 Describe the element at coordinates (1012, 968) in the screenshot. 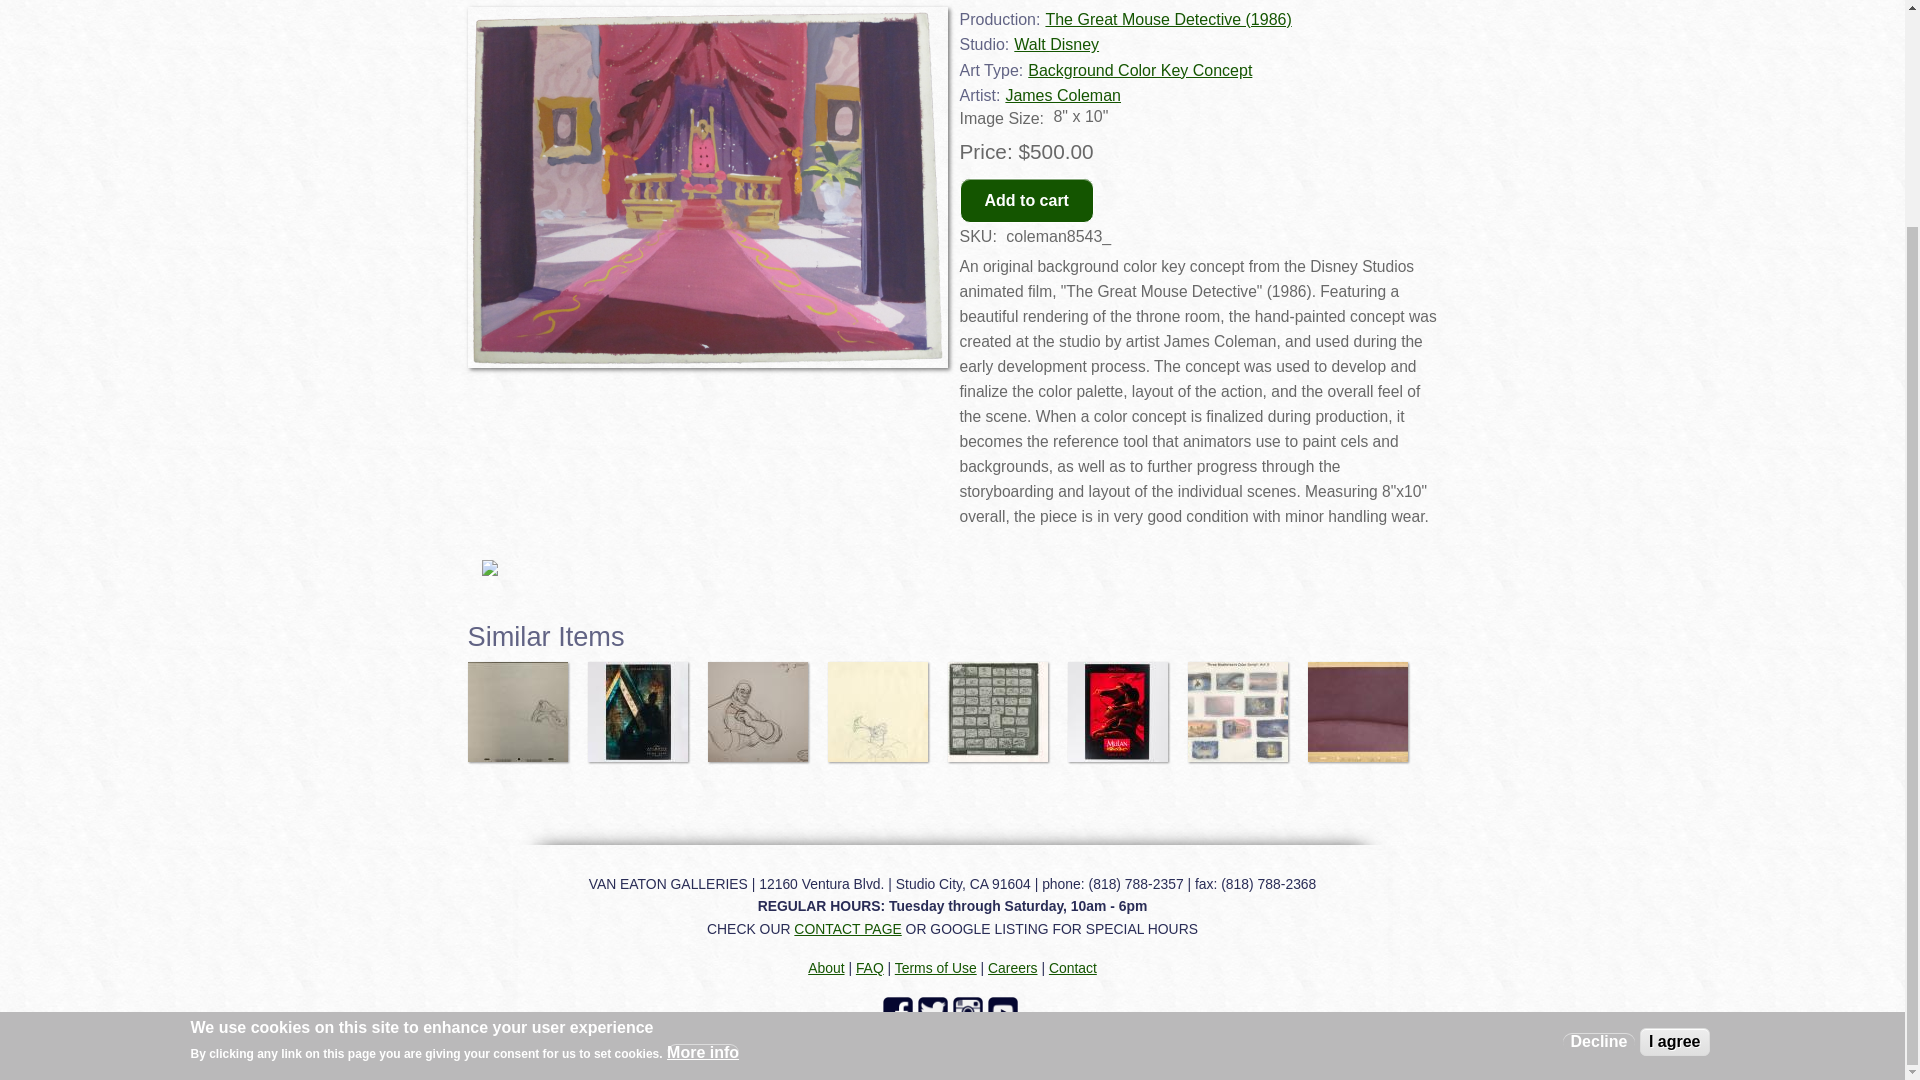

I see `Careers` at that location.